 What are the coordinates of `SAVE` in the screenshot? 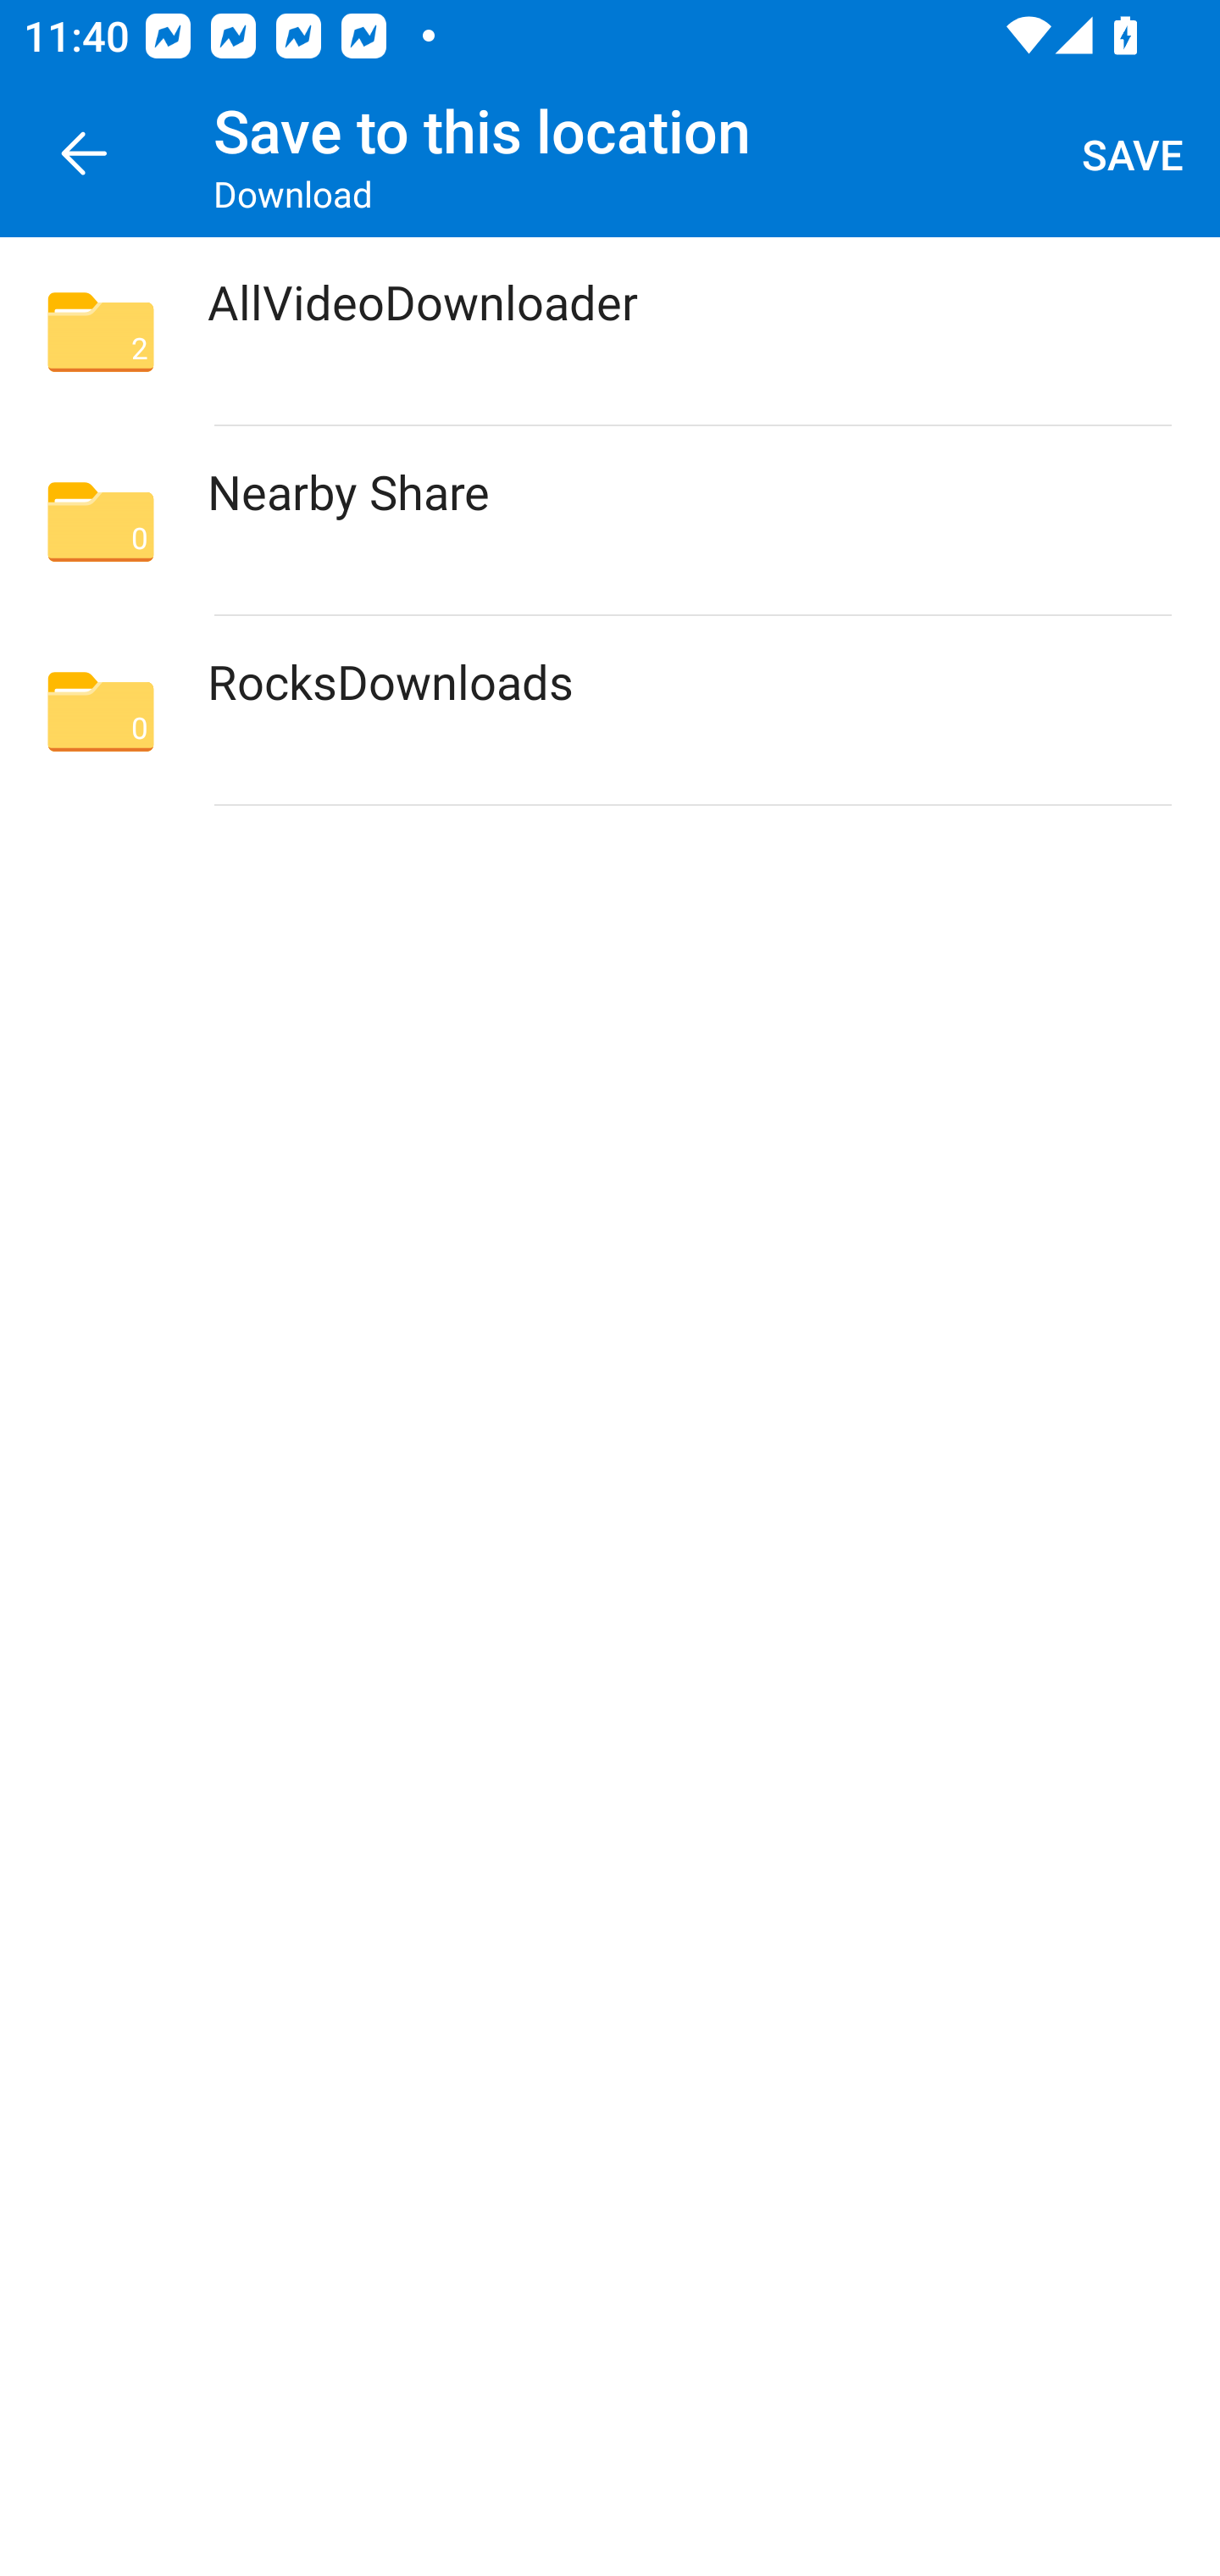 It's located at (1134, 154).